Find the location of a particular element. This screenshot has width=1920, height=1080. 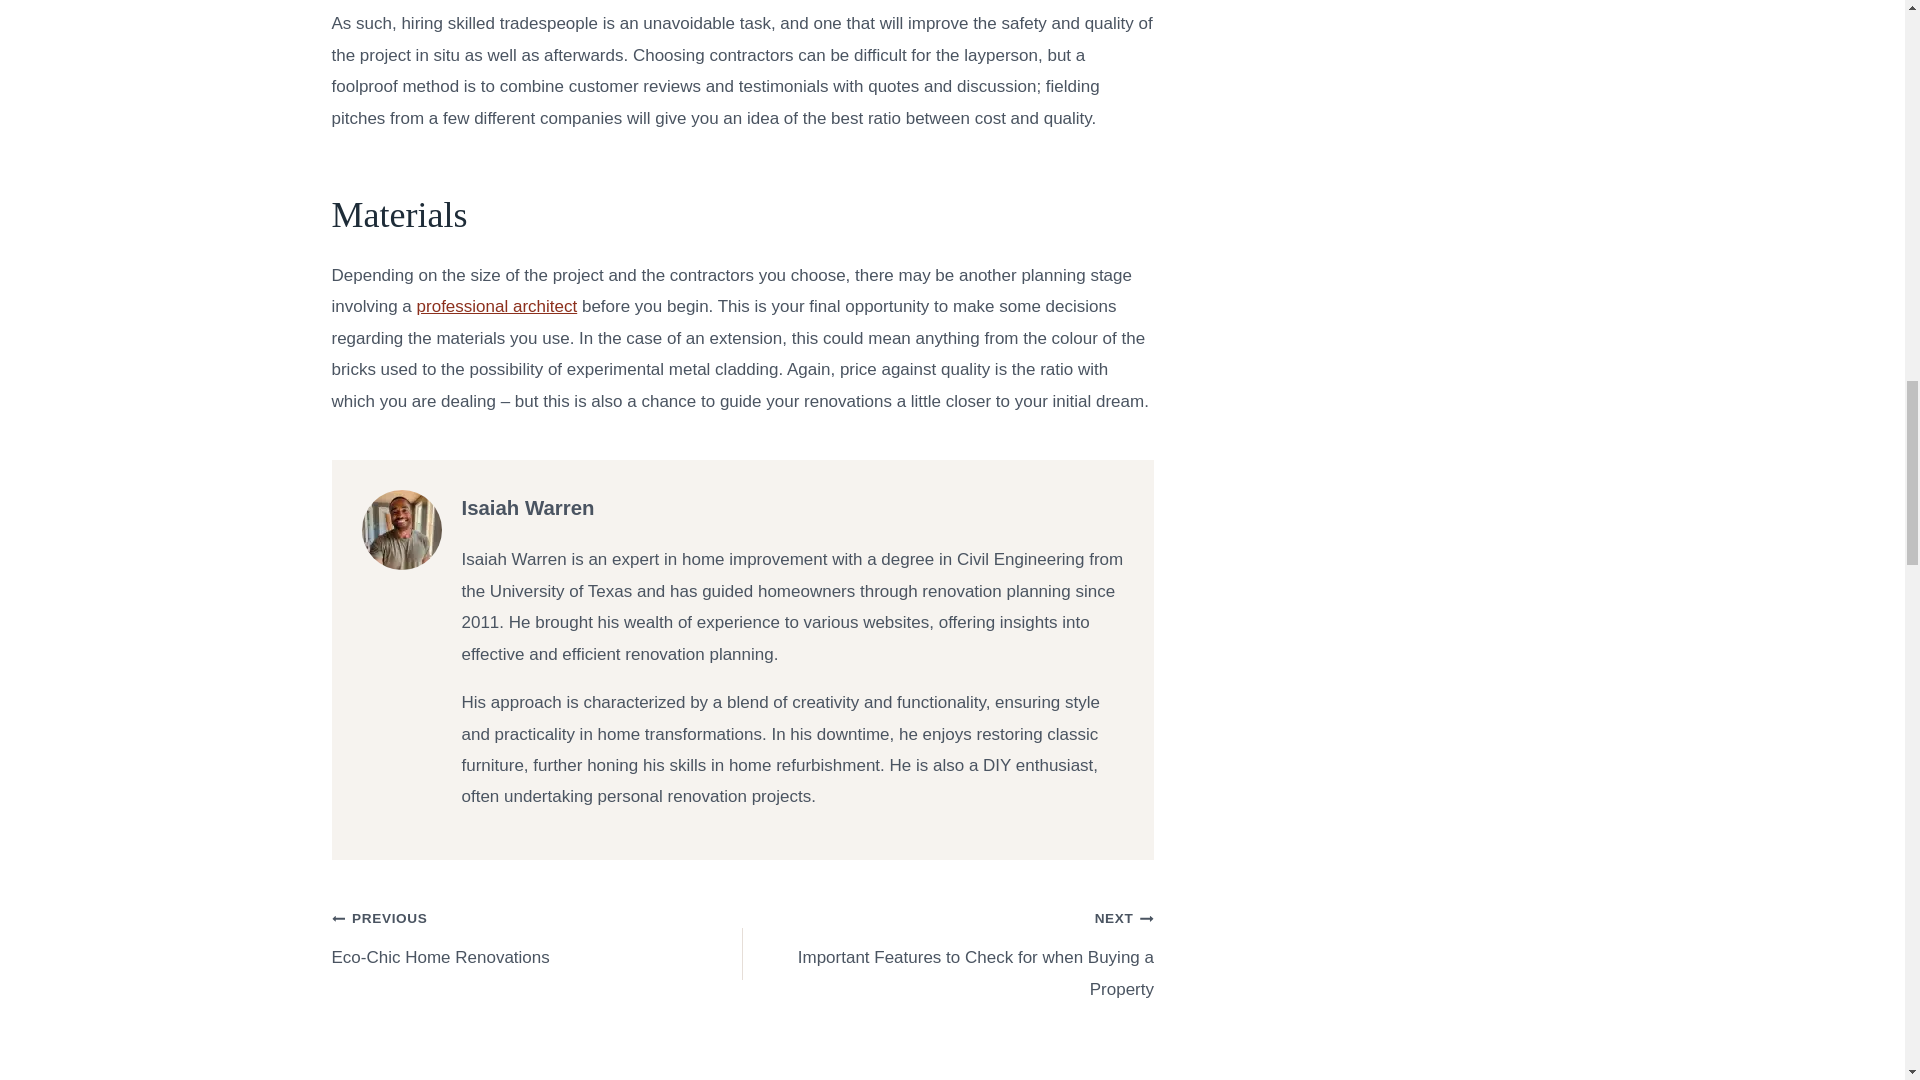

professional architect is located at coordinates (538, 937).